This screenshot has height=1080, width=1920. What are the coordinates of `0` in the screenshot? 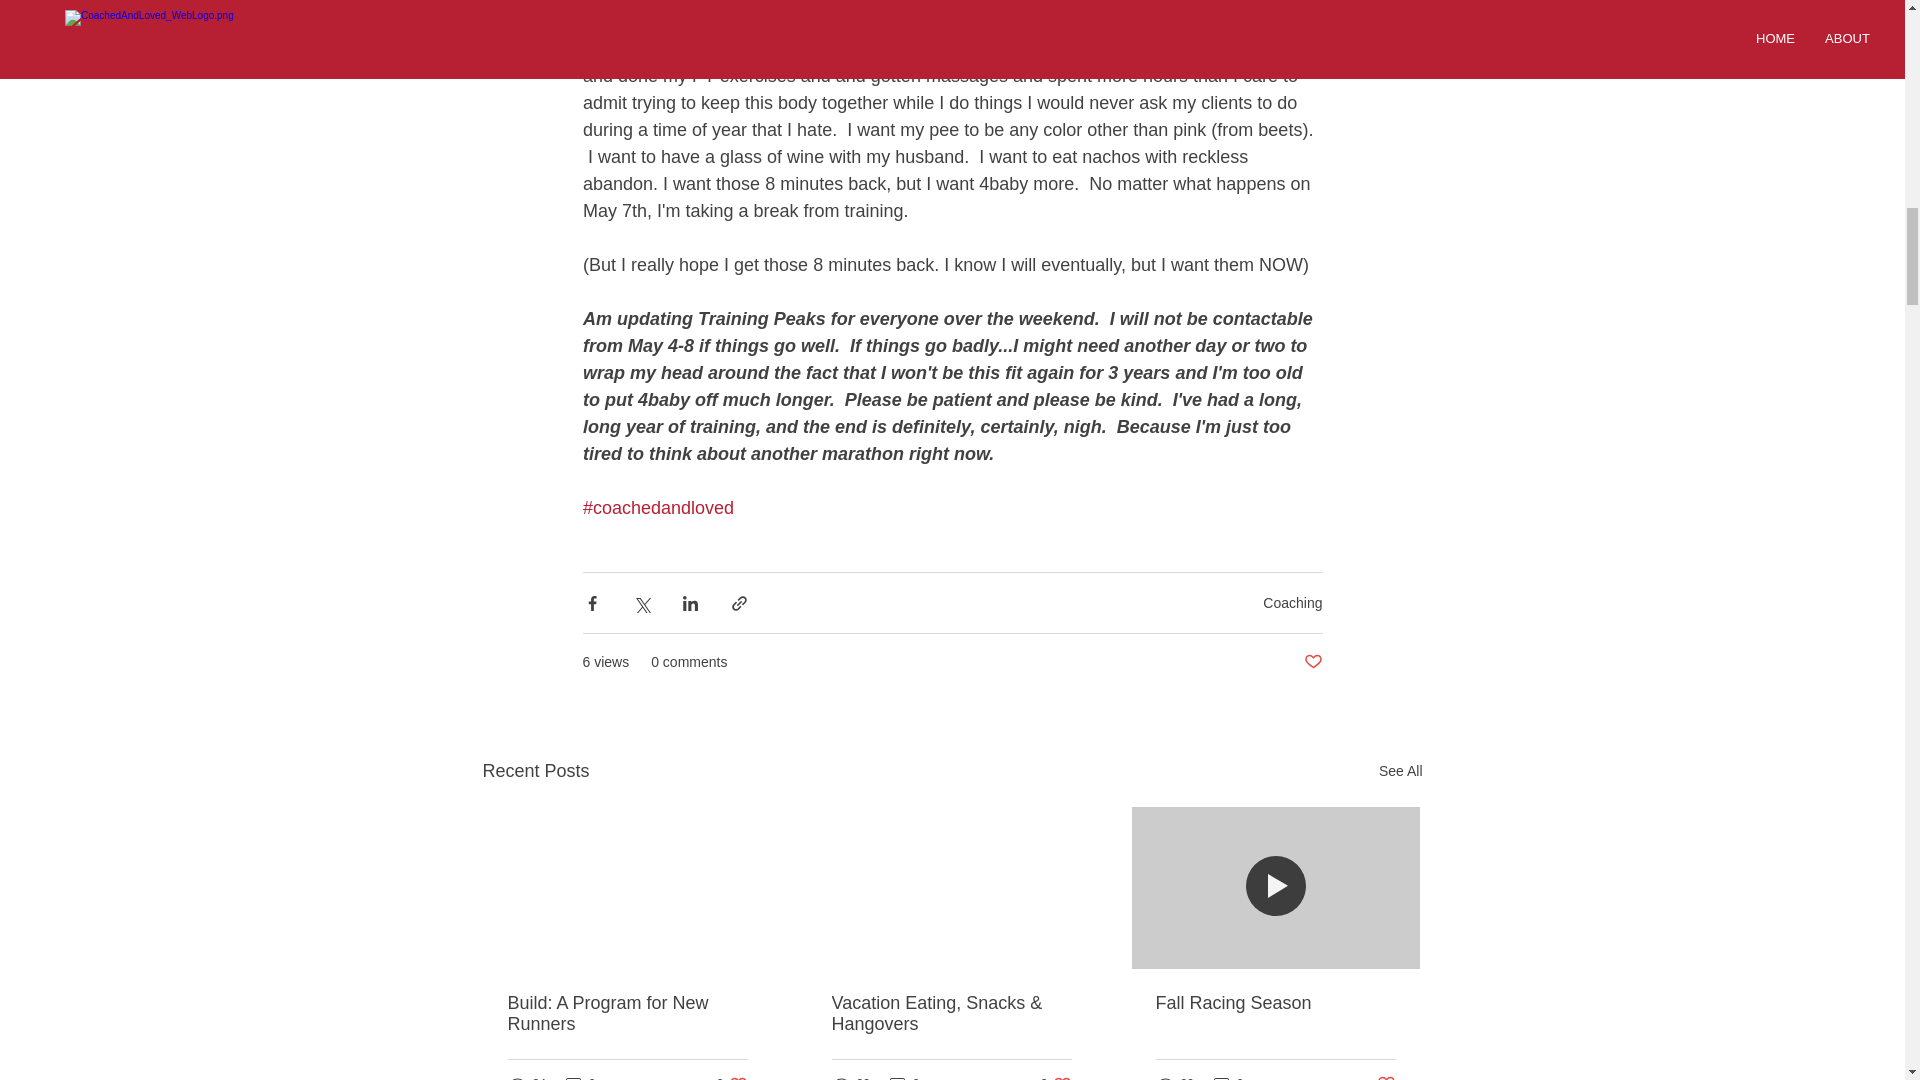 It's located at (1400, 772).